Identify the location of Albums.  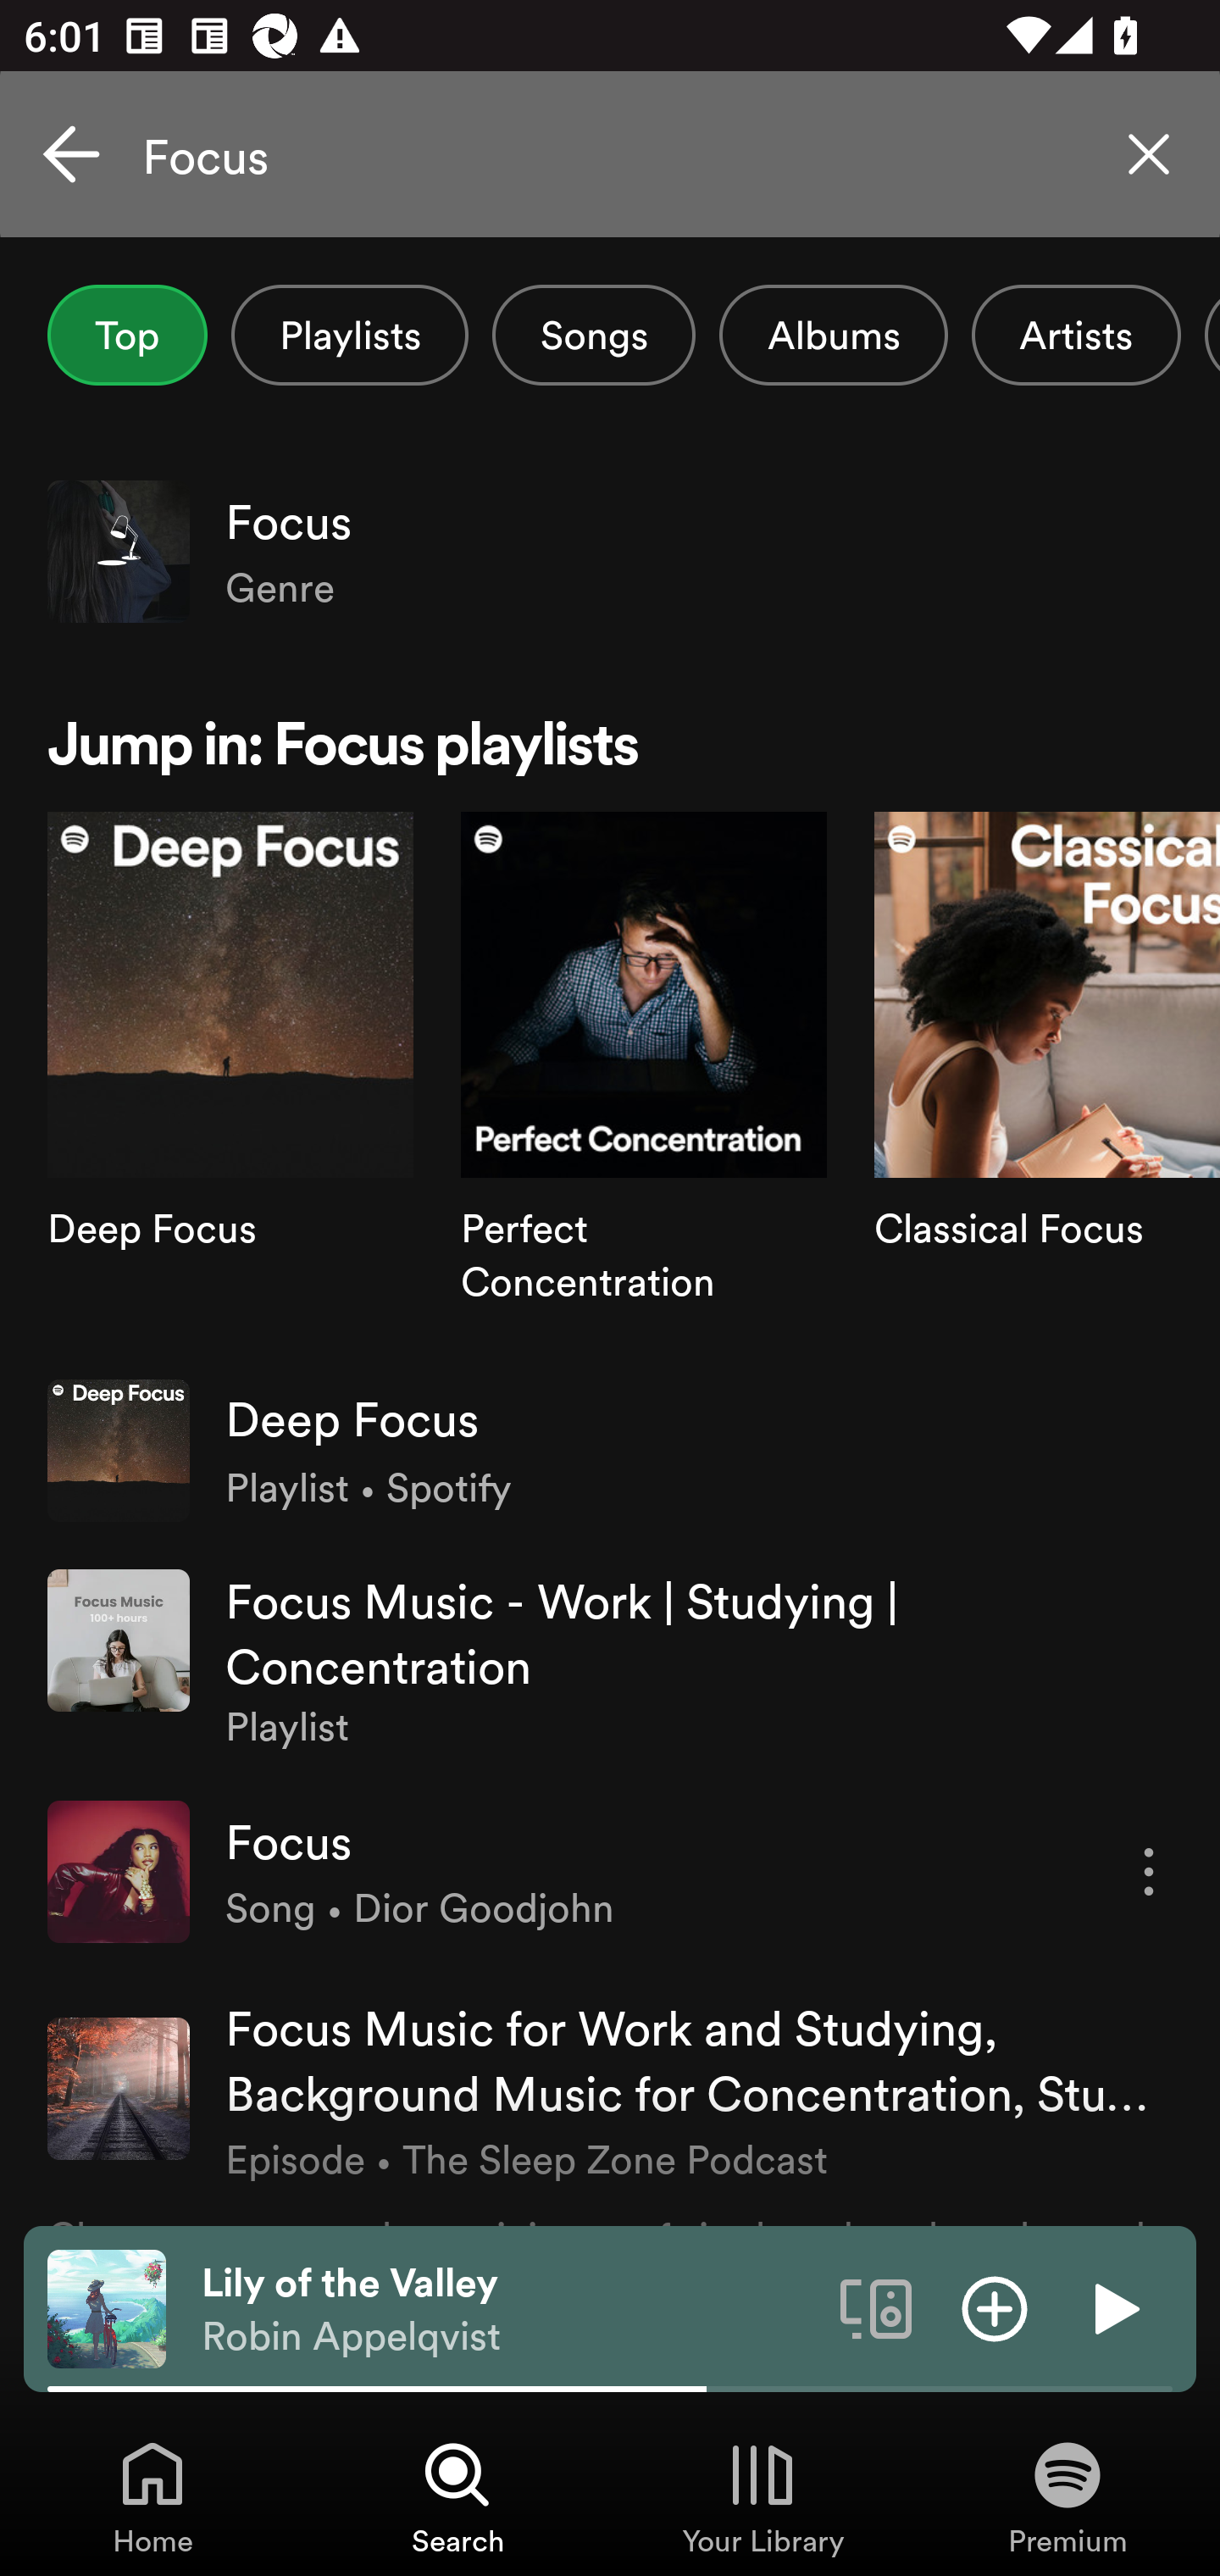
(834, 335).